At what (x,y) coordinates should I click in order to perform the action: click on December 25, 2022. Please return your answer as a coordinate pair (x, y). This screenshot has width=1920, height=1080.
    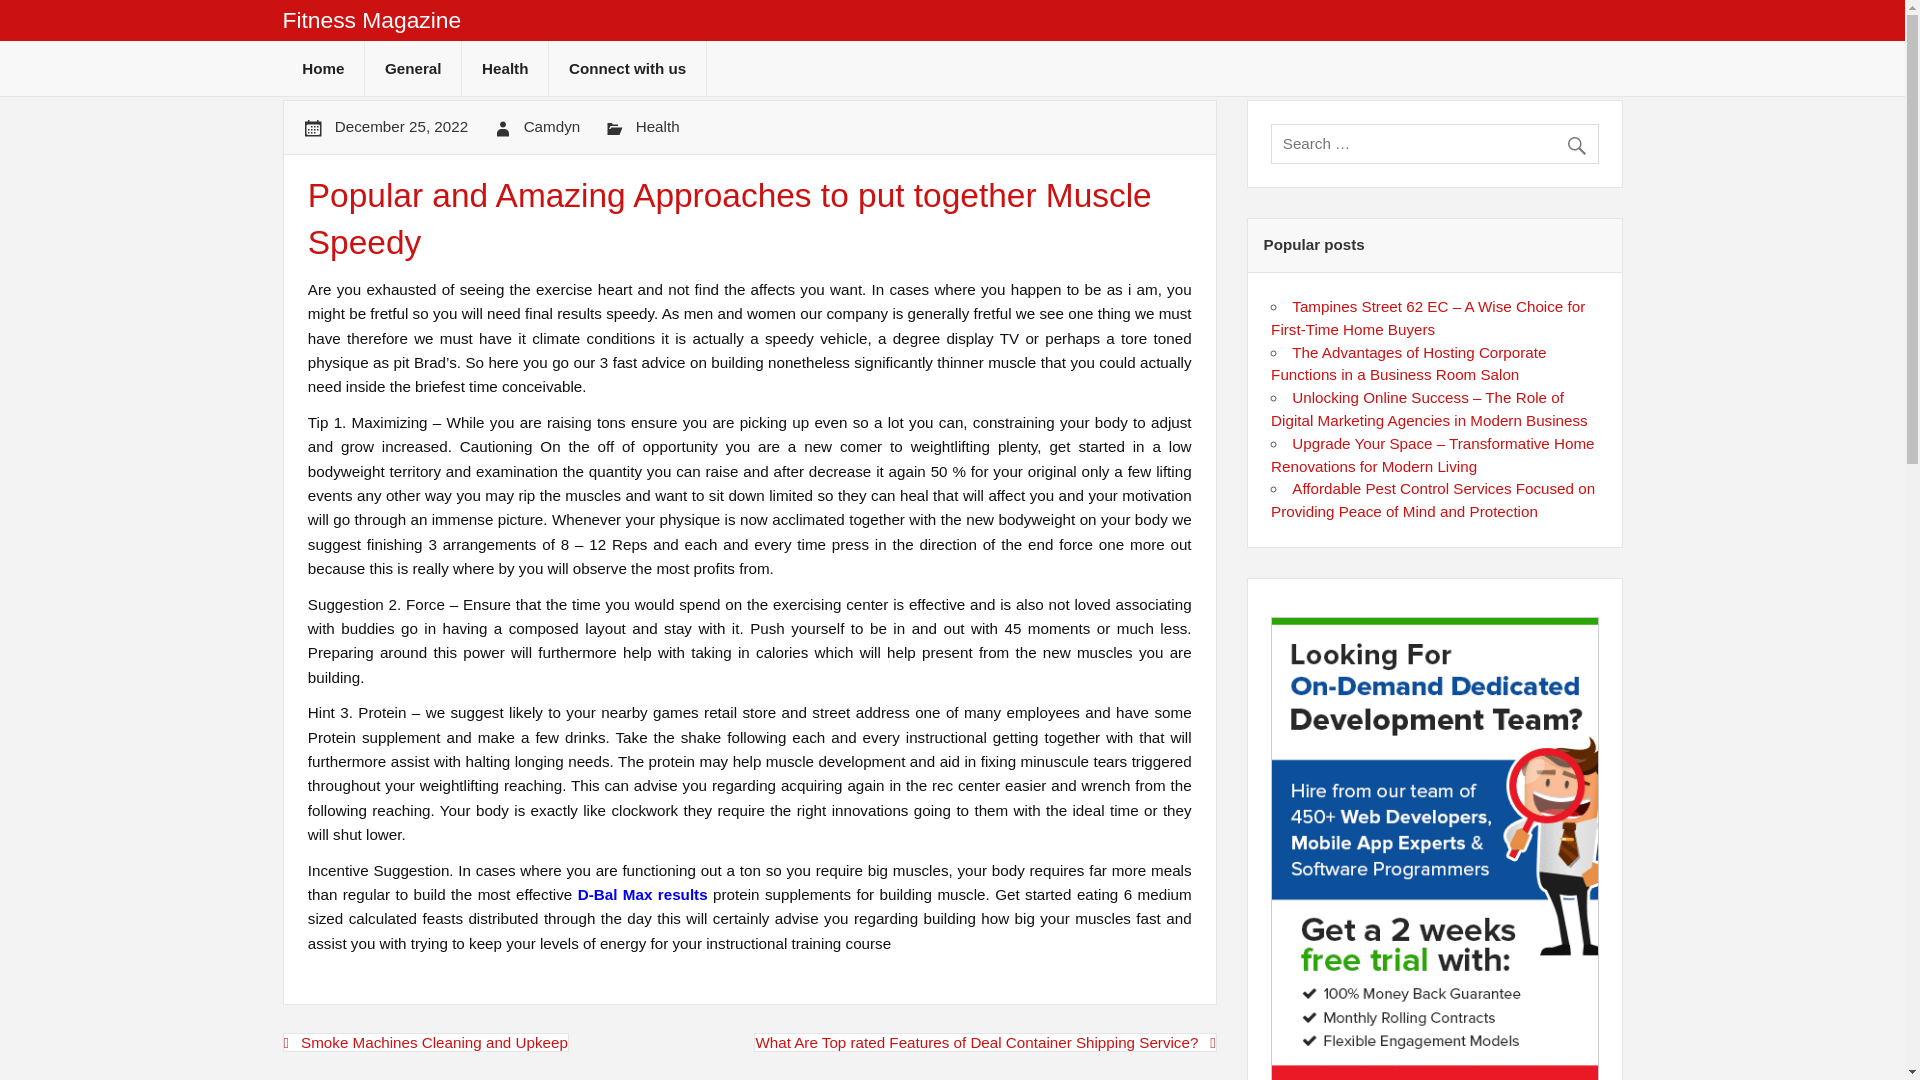
    Looking at the image, I should click on (401, 126).